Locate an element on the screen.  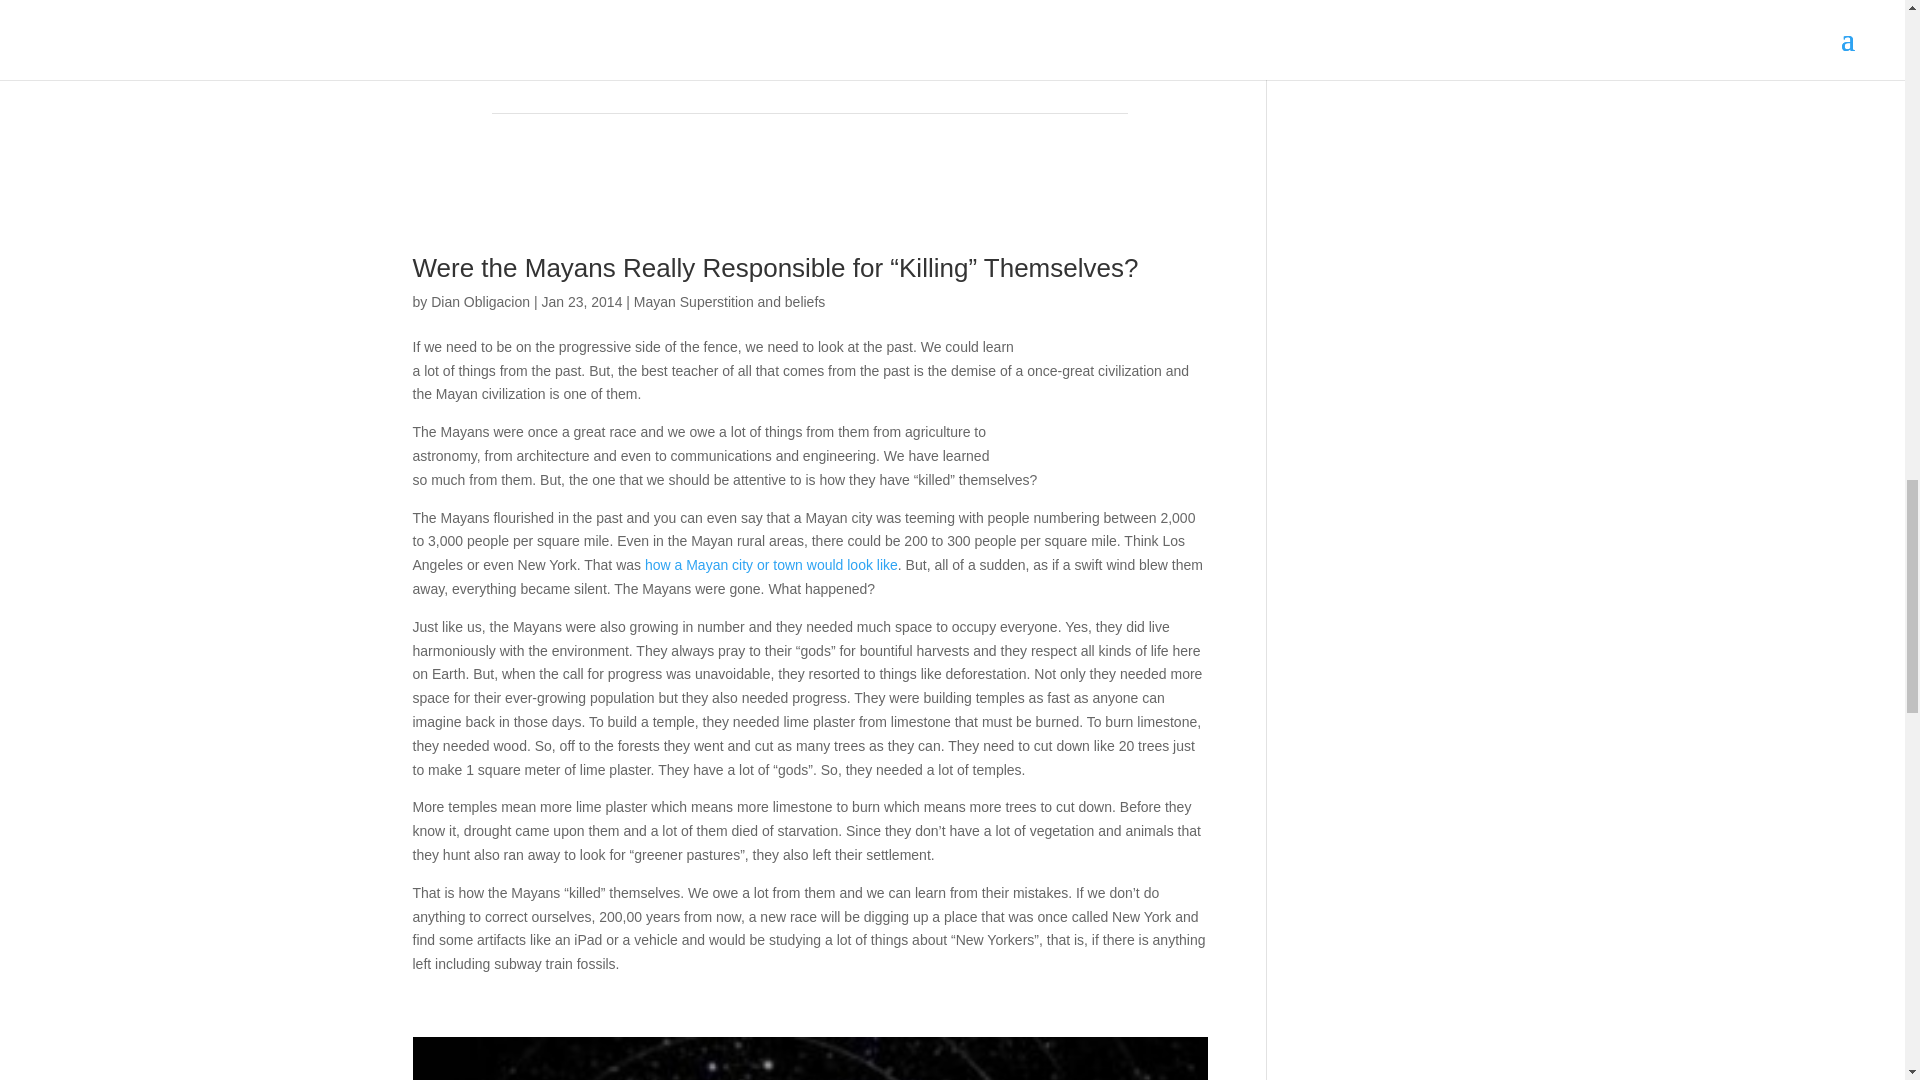
Dian Obligacion is located at coordinates (480, 301).